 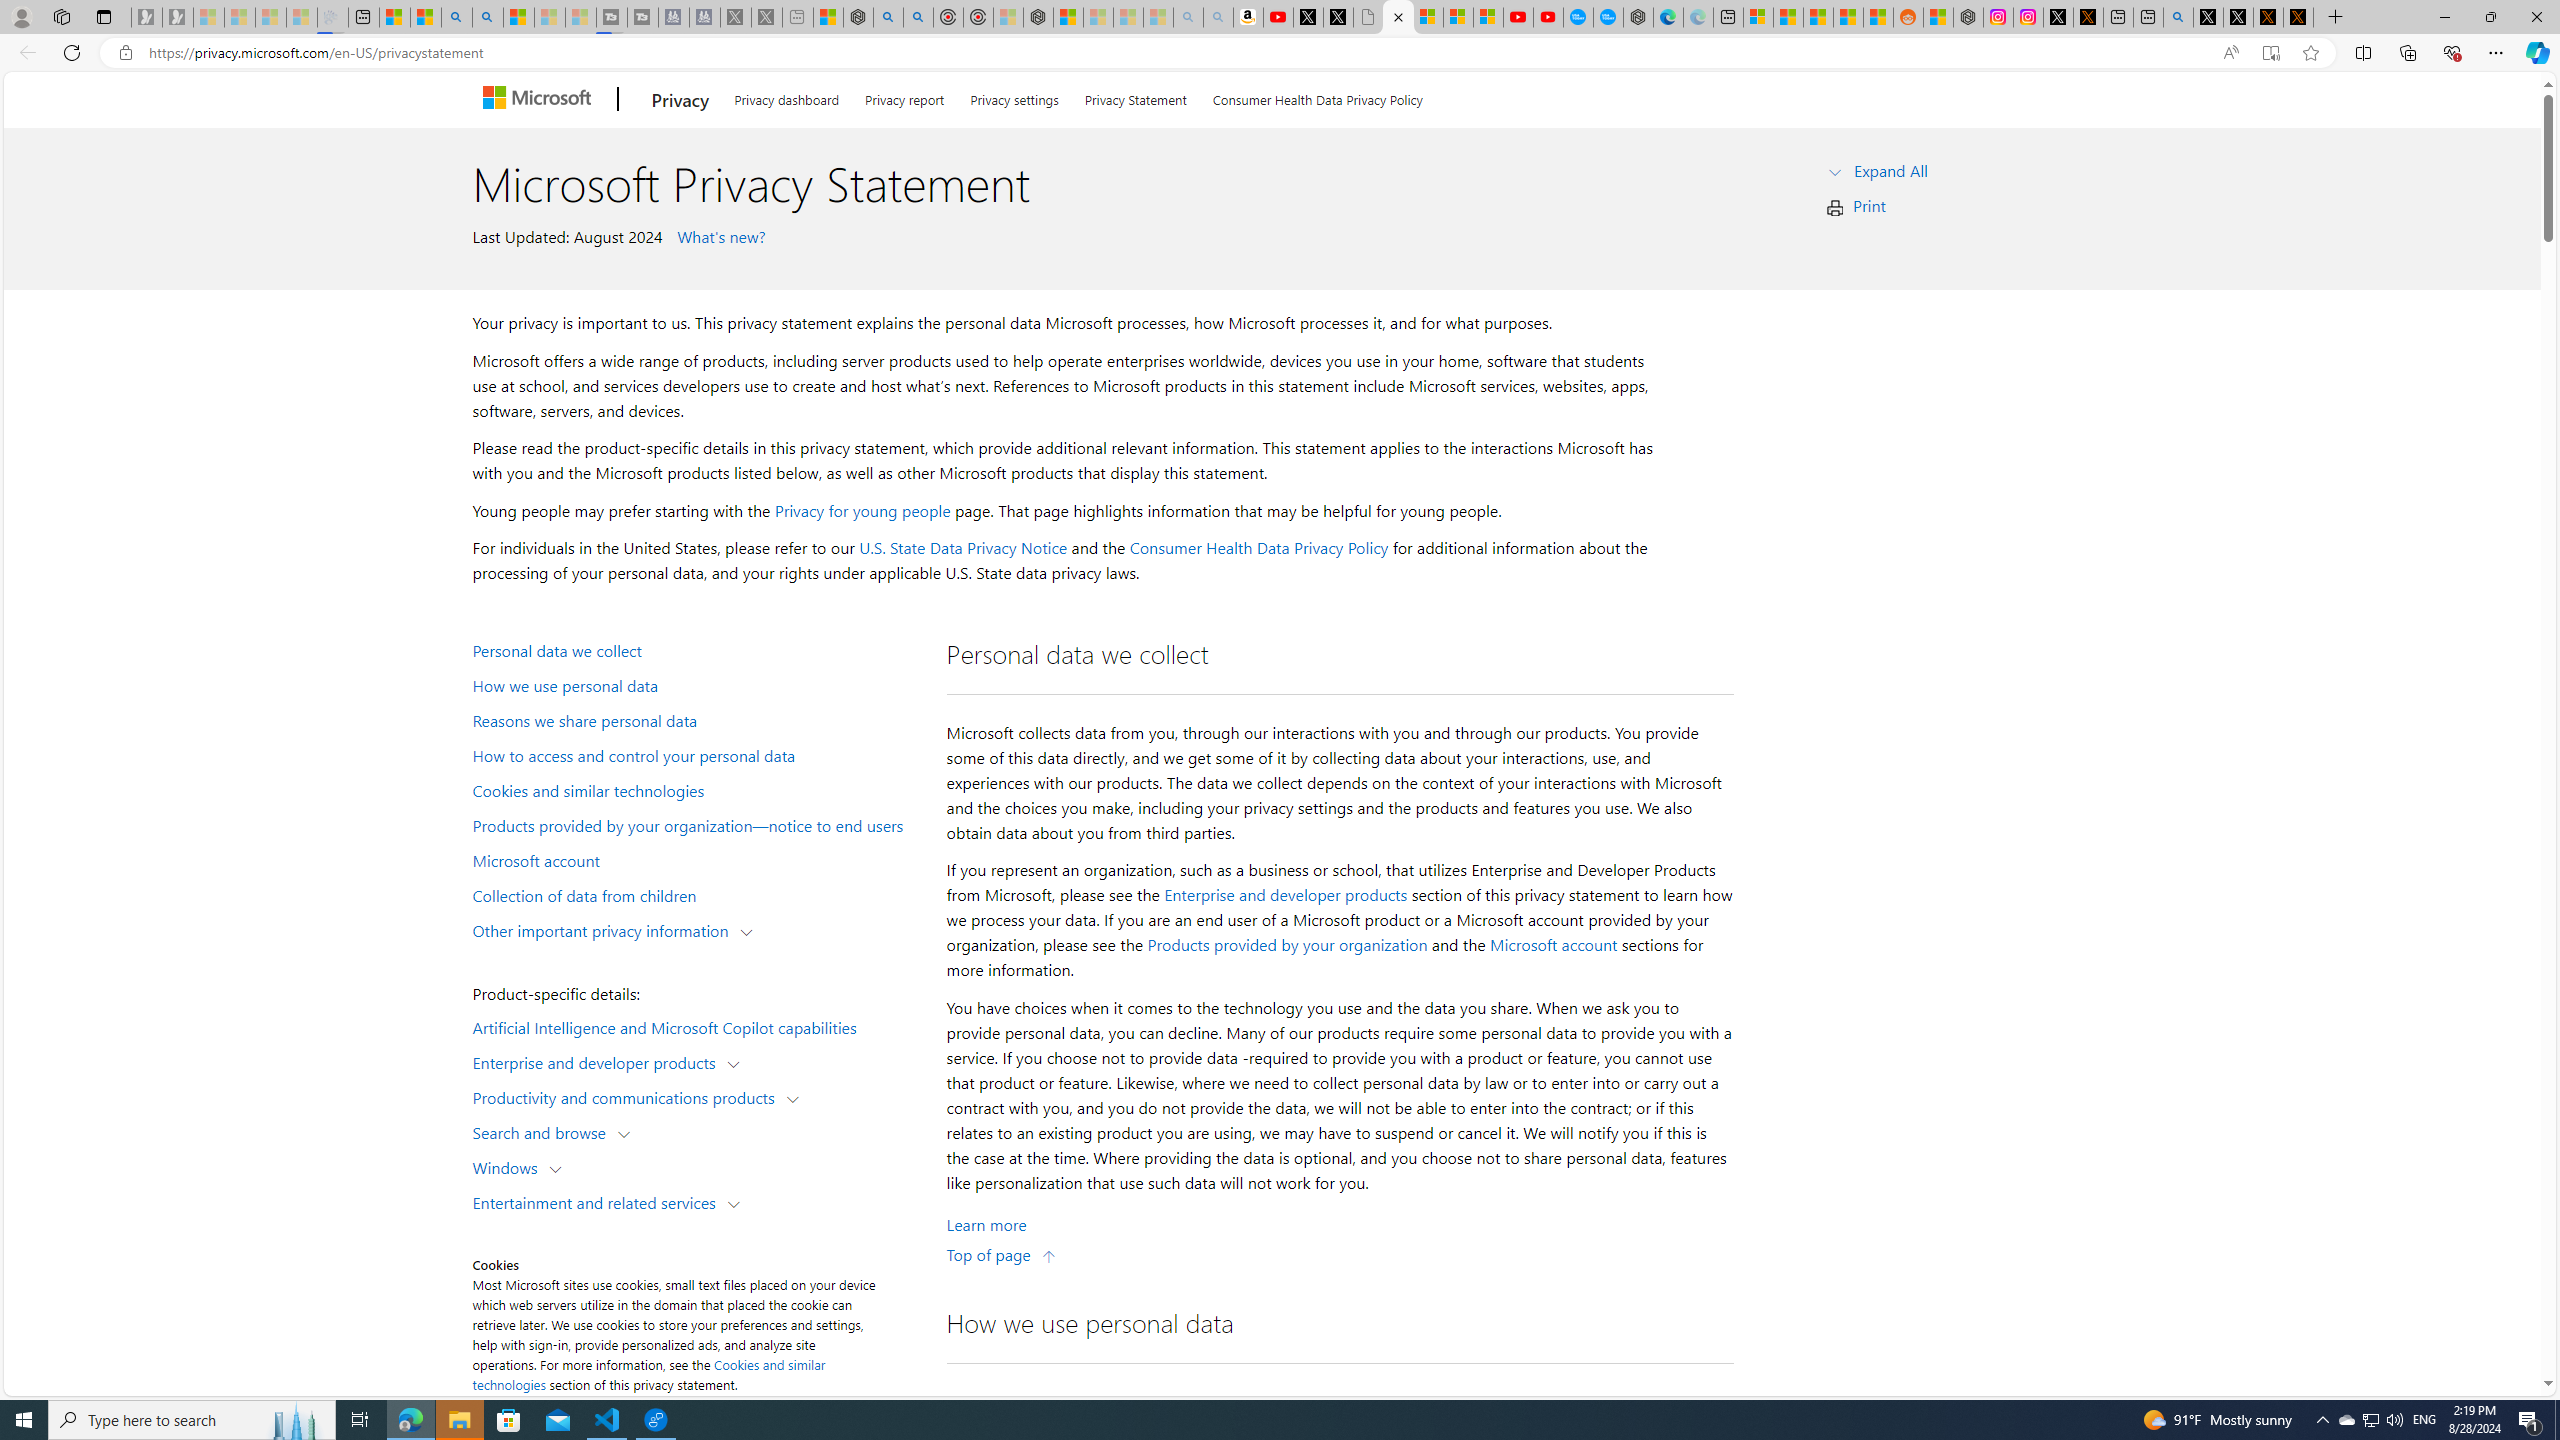 What do you see at coordinates (2270, 53) in the screenshot?
I see `Enter Immersive Reader (F9)` at bounding box center [2270, 53].